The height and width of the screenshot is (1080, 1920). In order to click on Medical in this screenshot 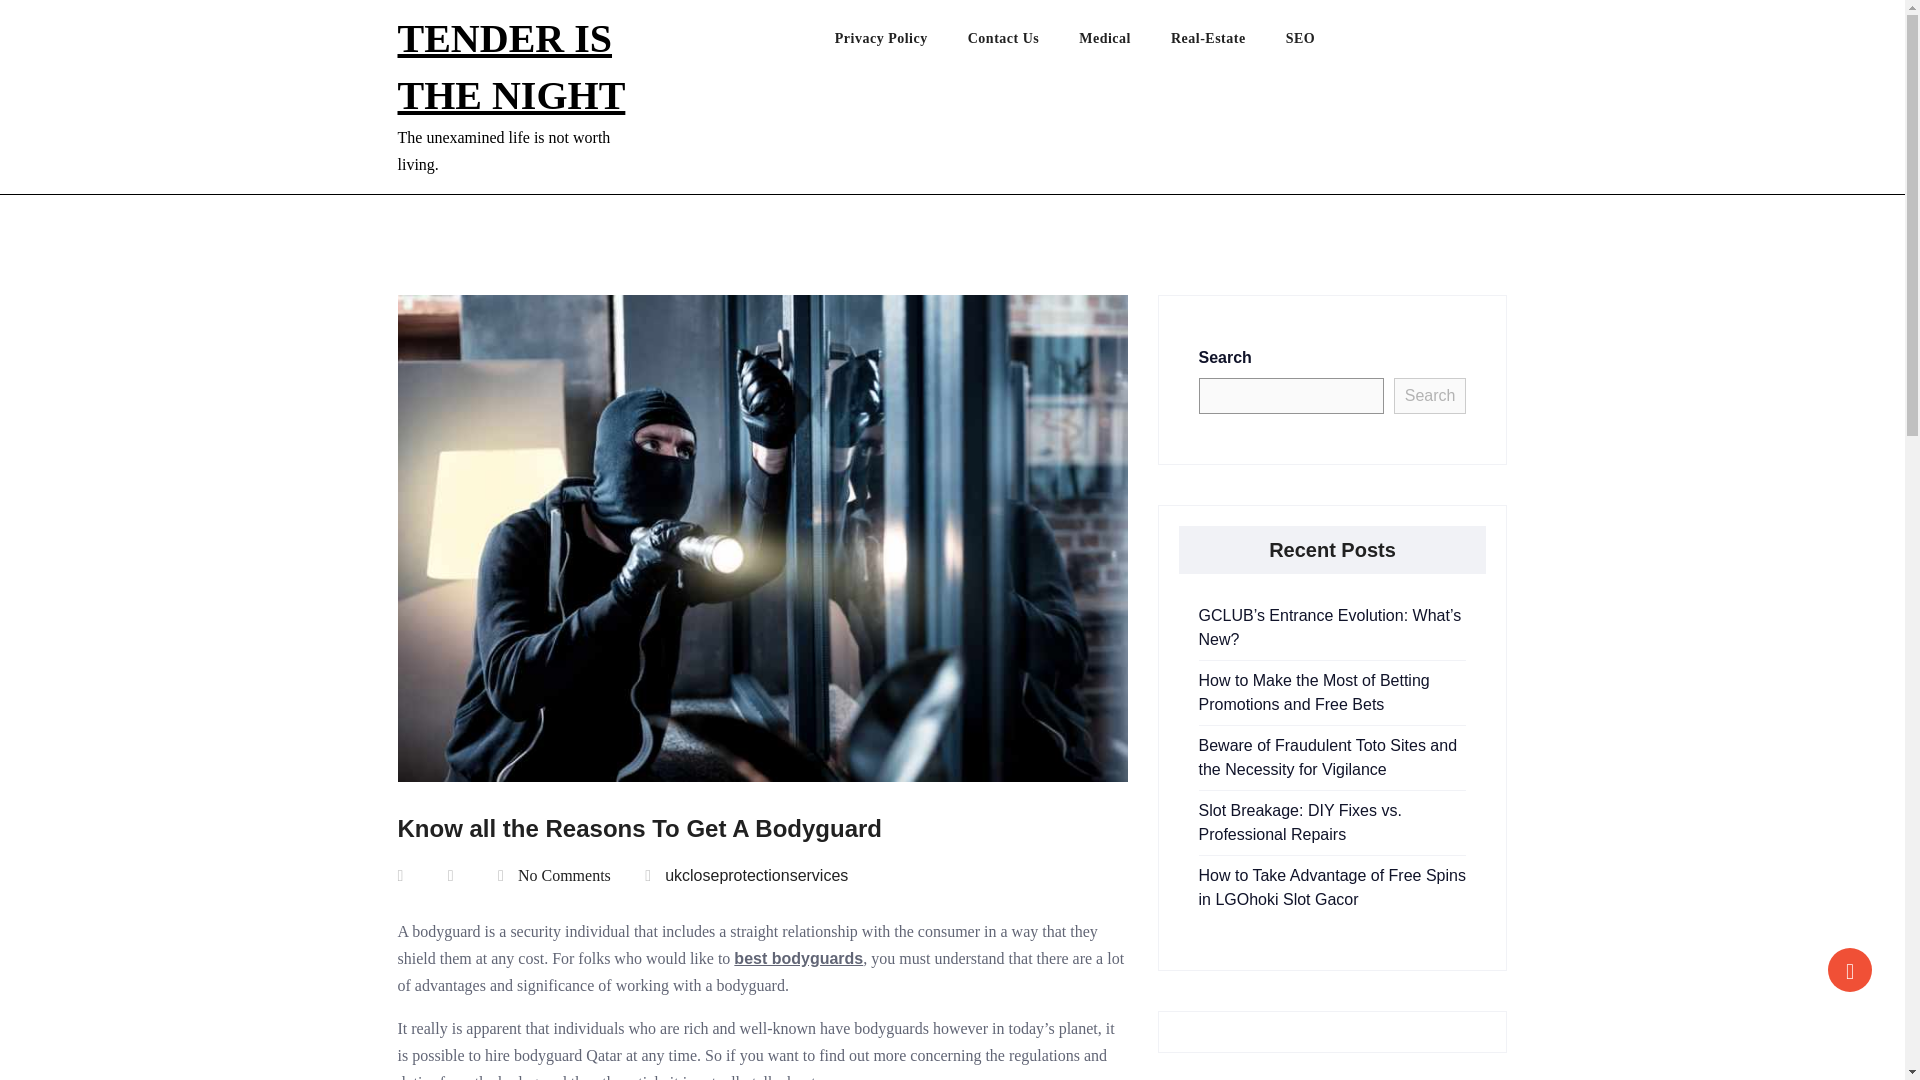, I will do `click(1125, 43)`.